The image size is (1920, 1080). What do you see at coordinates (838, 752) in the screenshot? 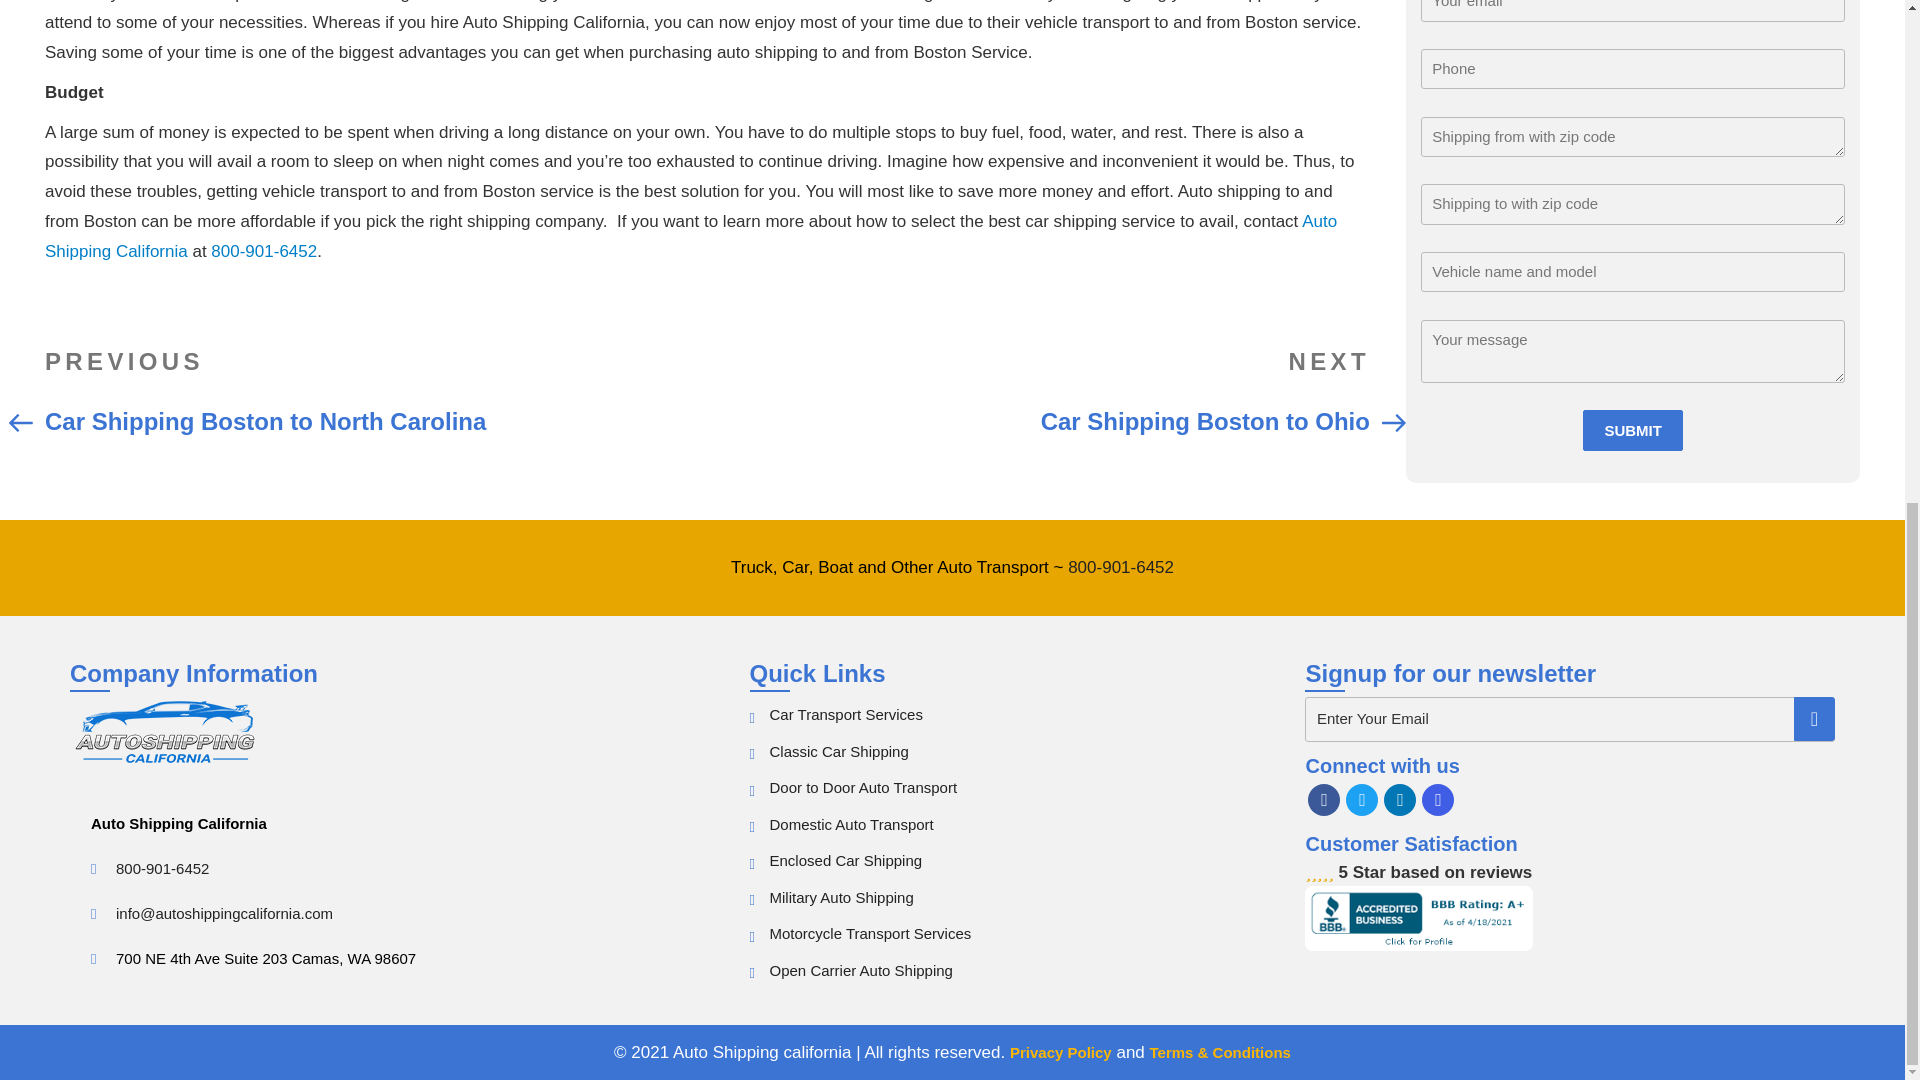
I see `800-901-6452` at bounding box center [838, 752].